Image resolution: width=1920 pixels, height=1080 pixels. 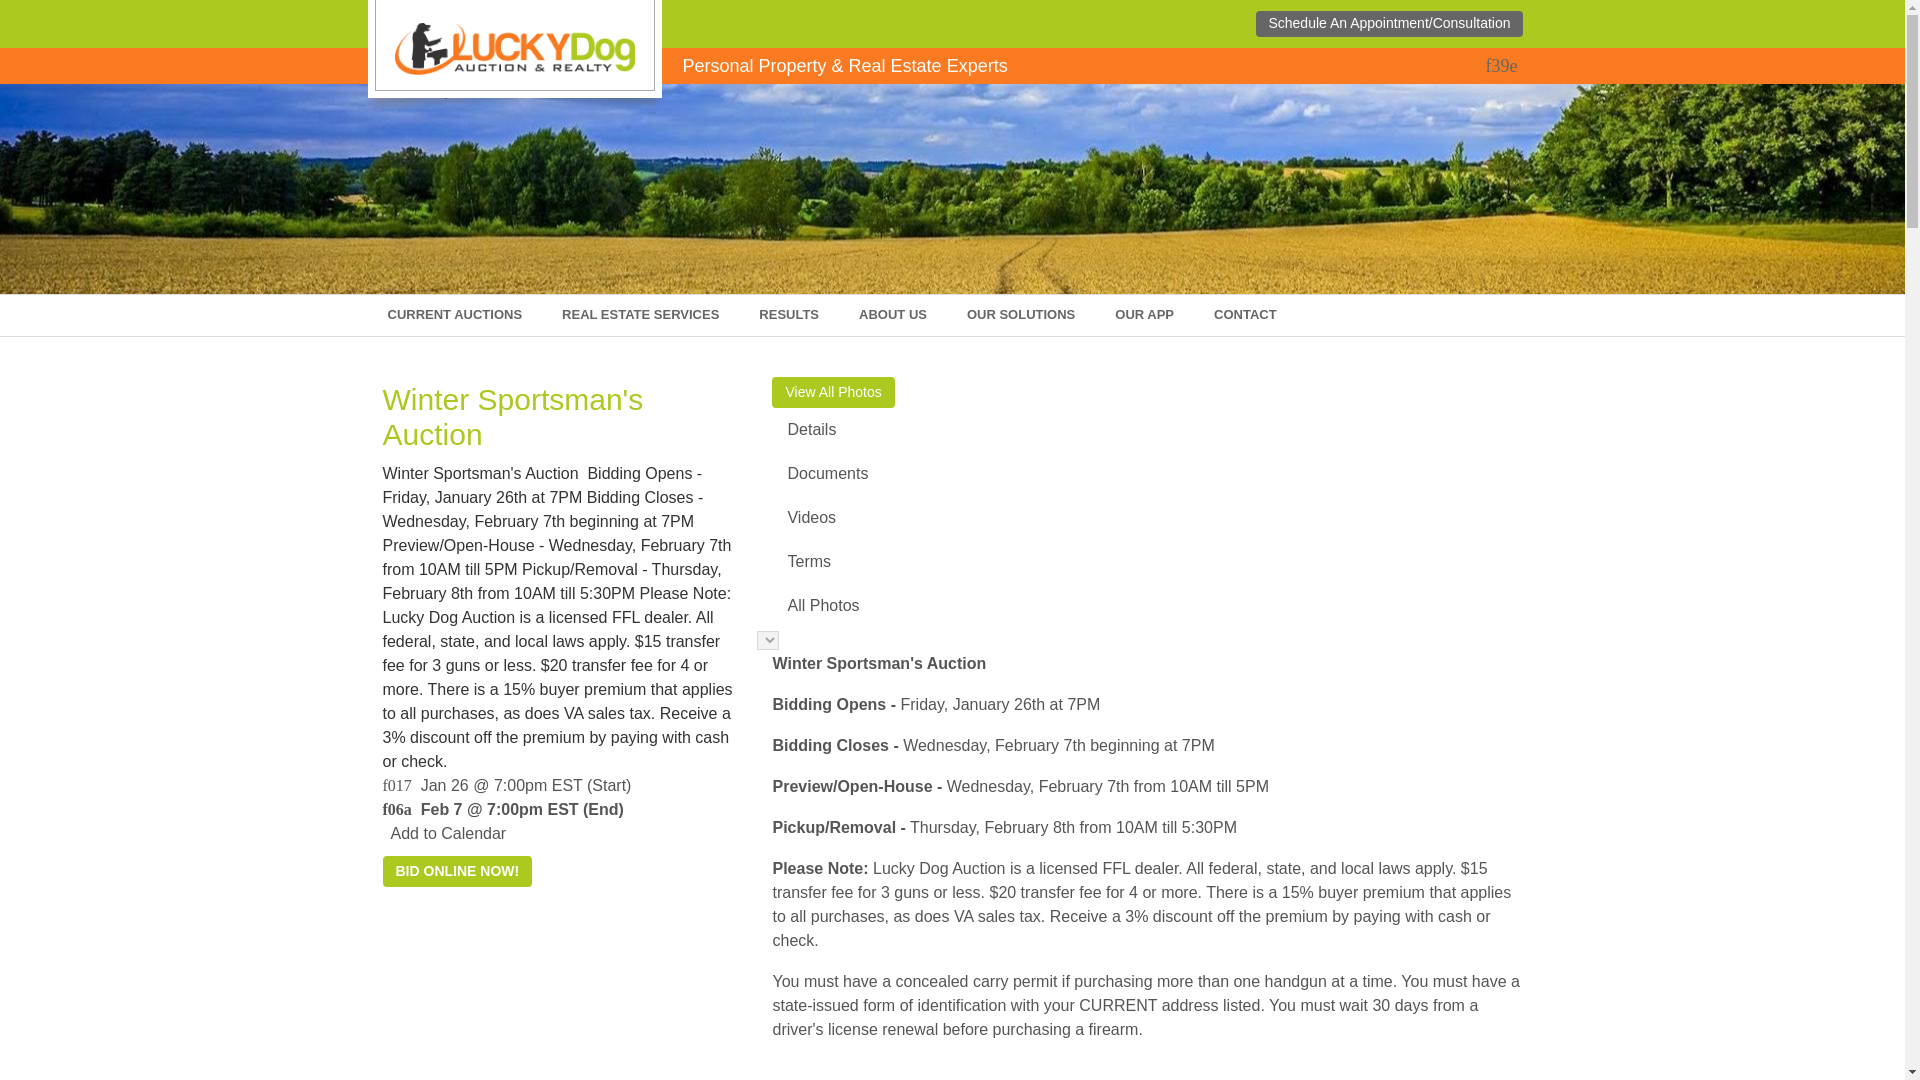 What do you see at coordinates (640, 314) in the screenshot?
I see `REAL ESTATE SERVICES` at bounding box center [640, 314].